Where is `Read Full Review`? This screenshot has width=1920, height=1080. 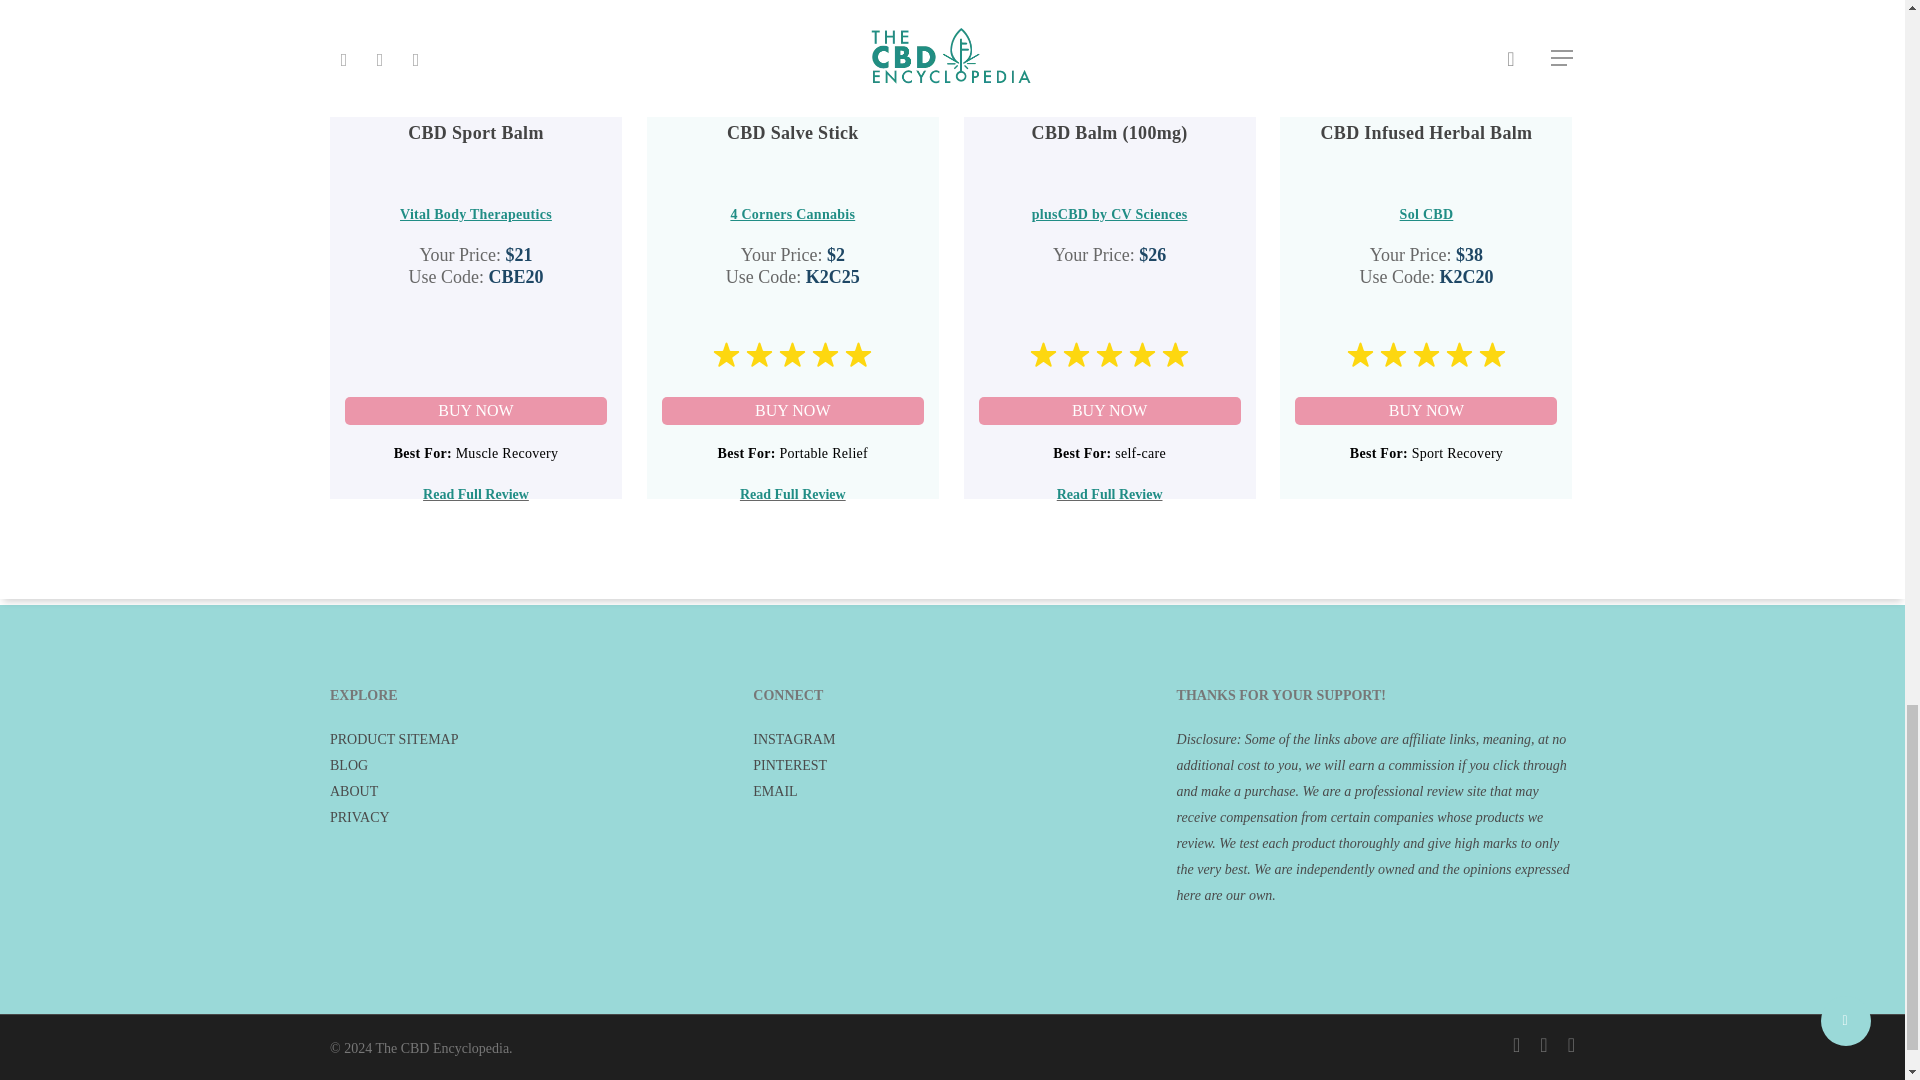 Read Full Review is located at coordinates (792, 494).